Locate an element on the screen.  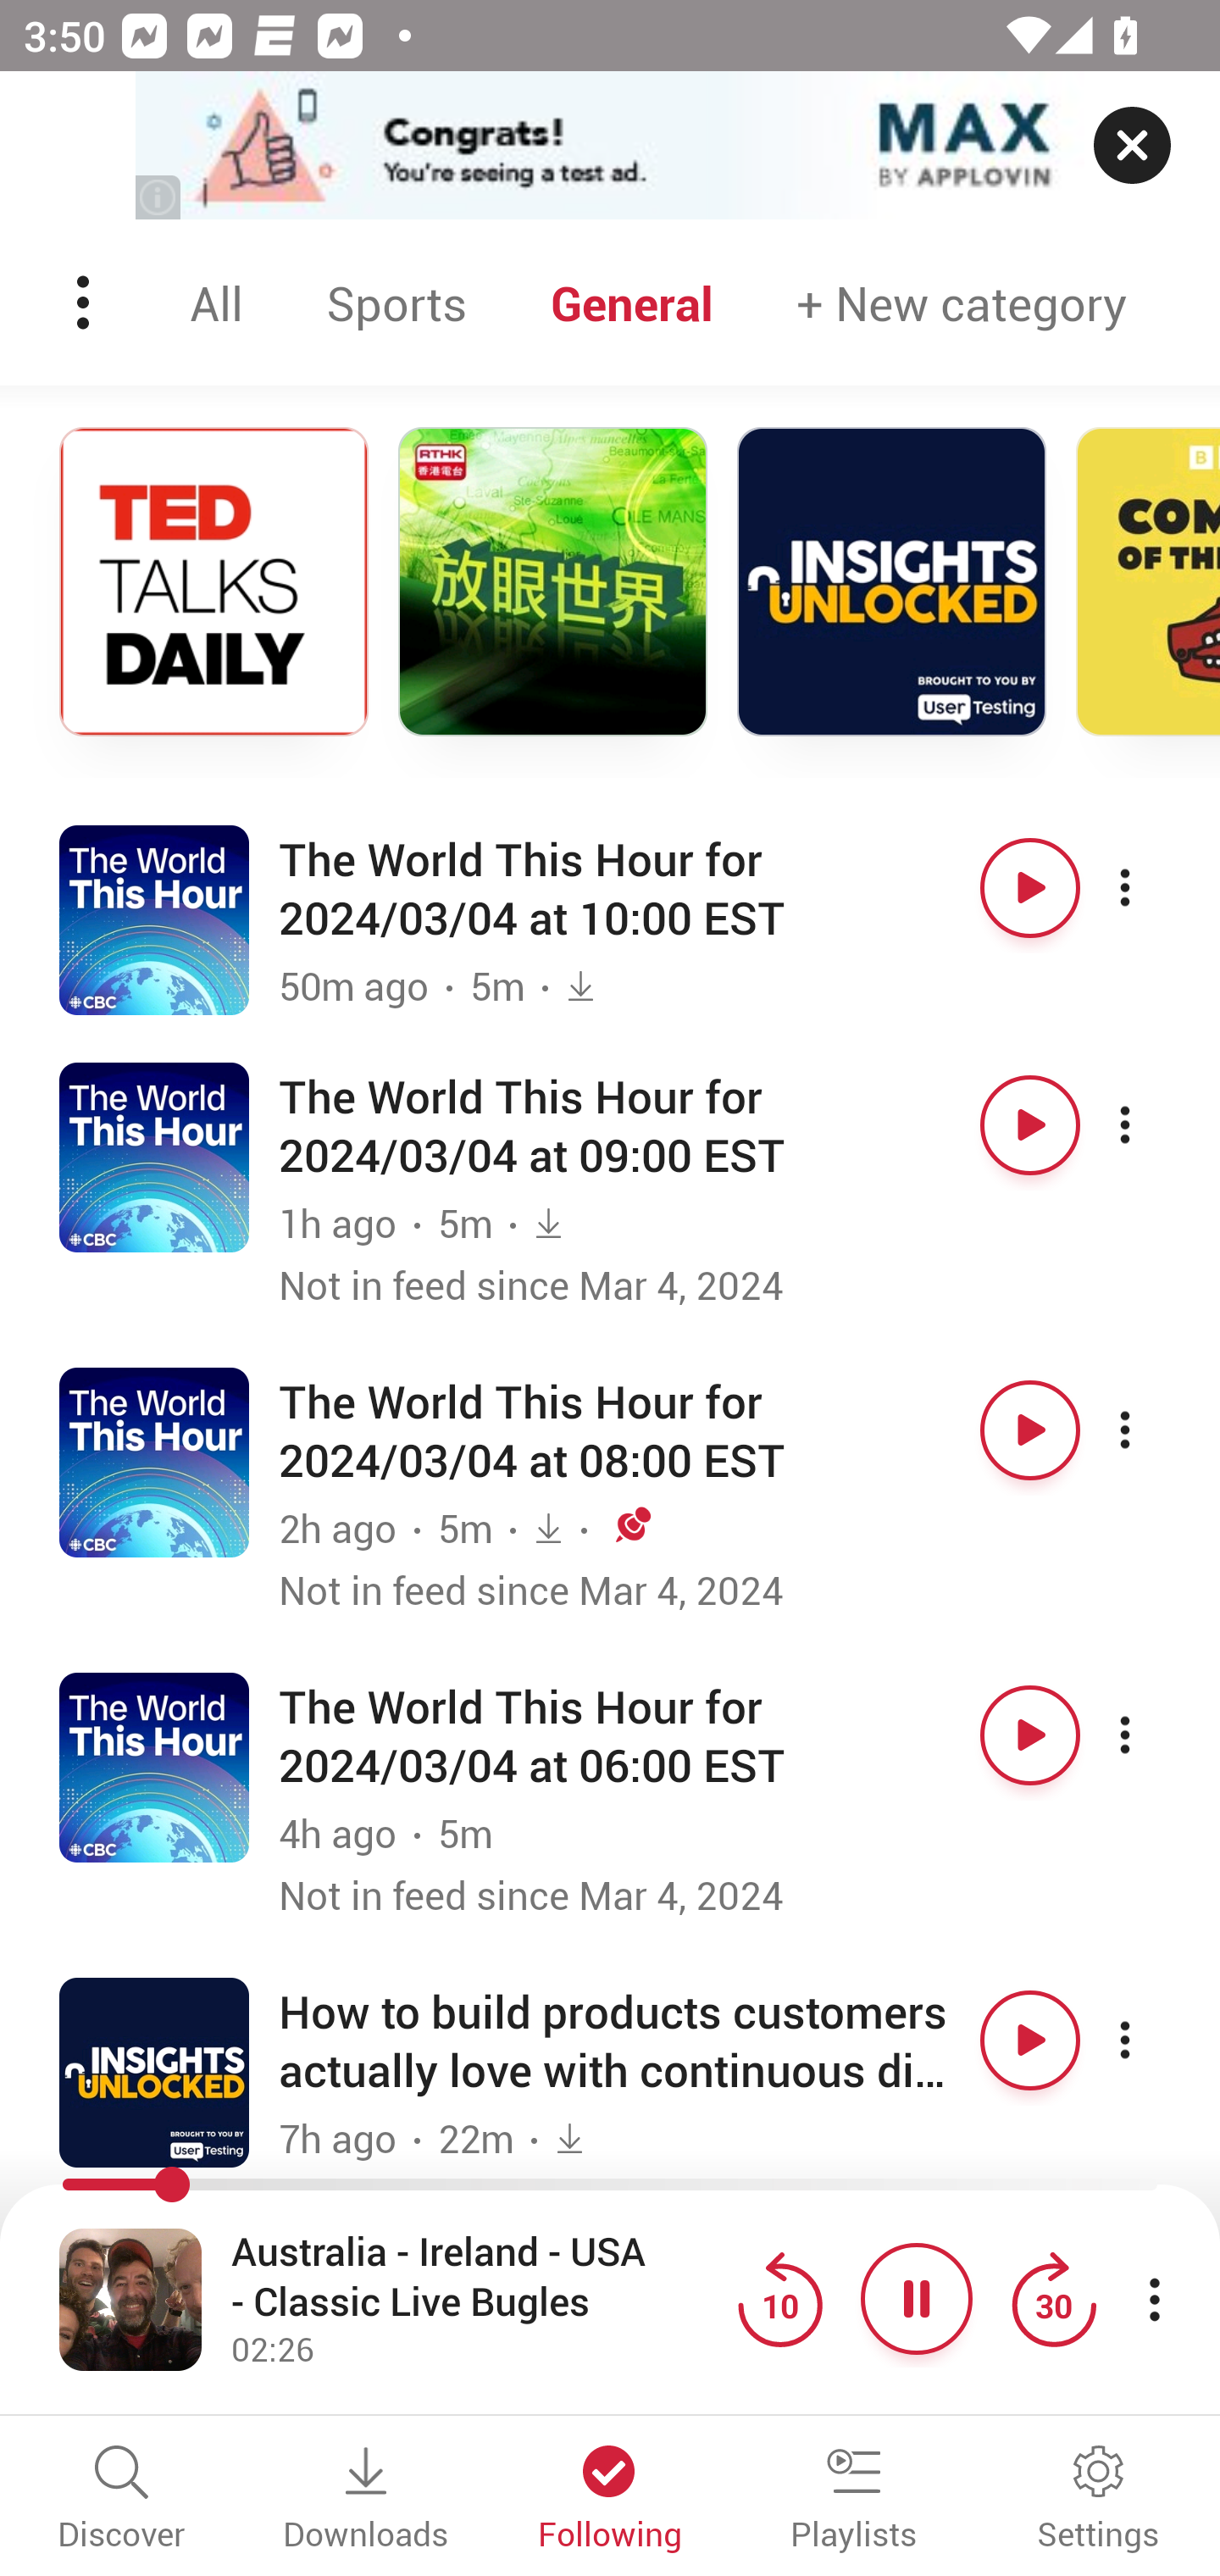
app-monetization is located at coordinates (610, 147).